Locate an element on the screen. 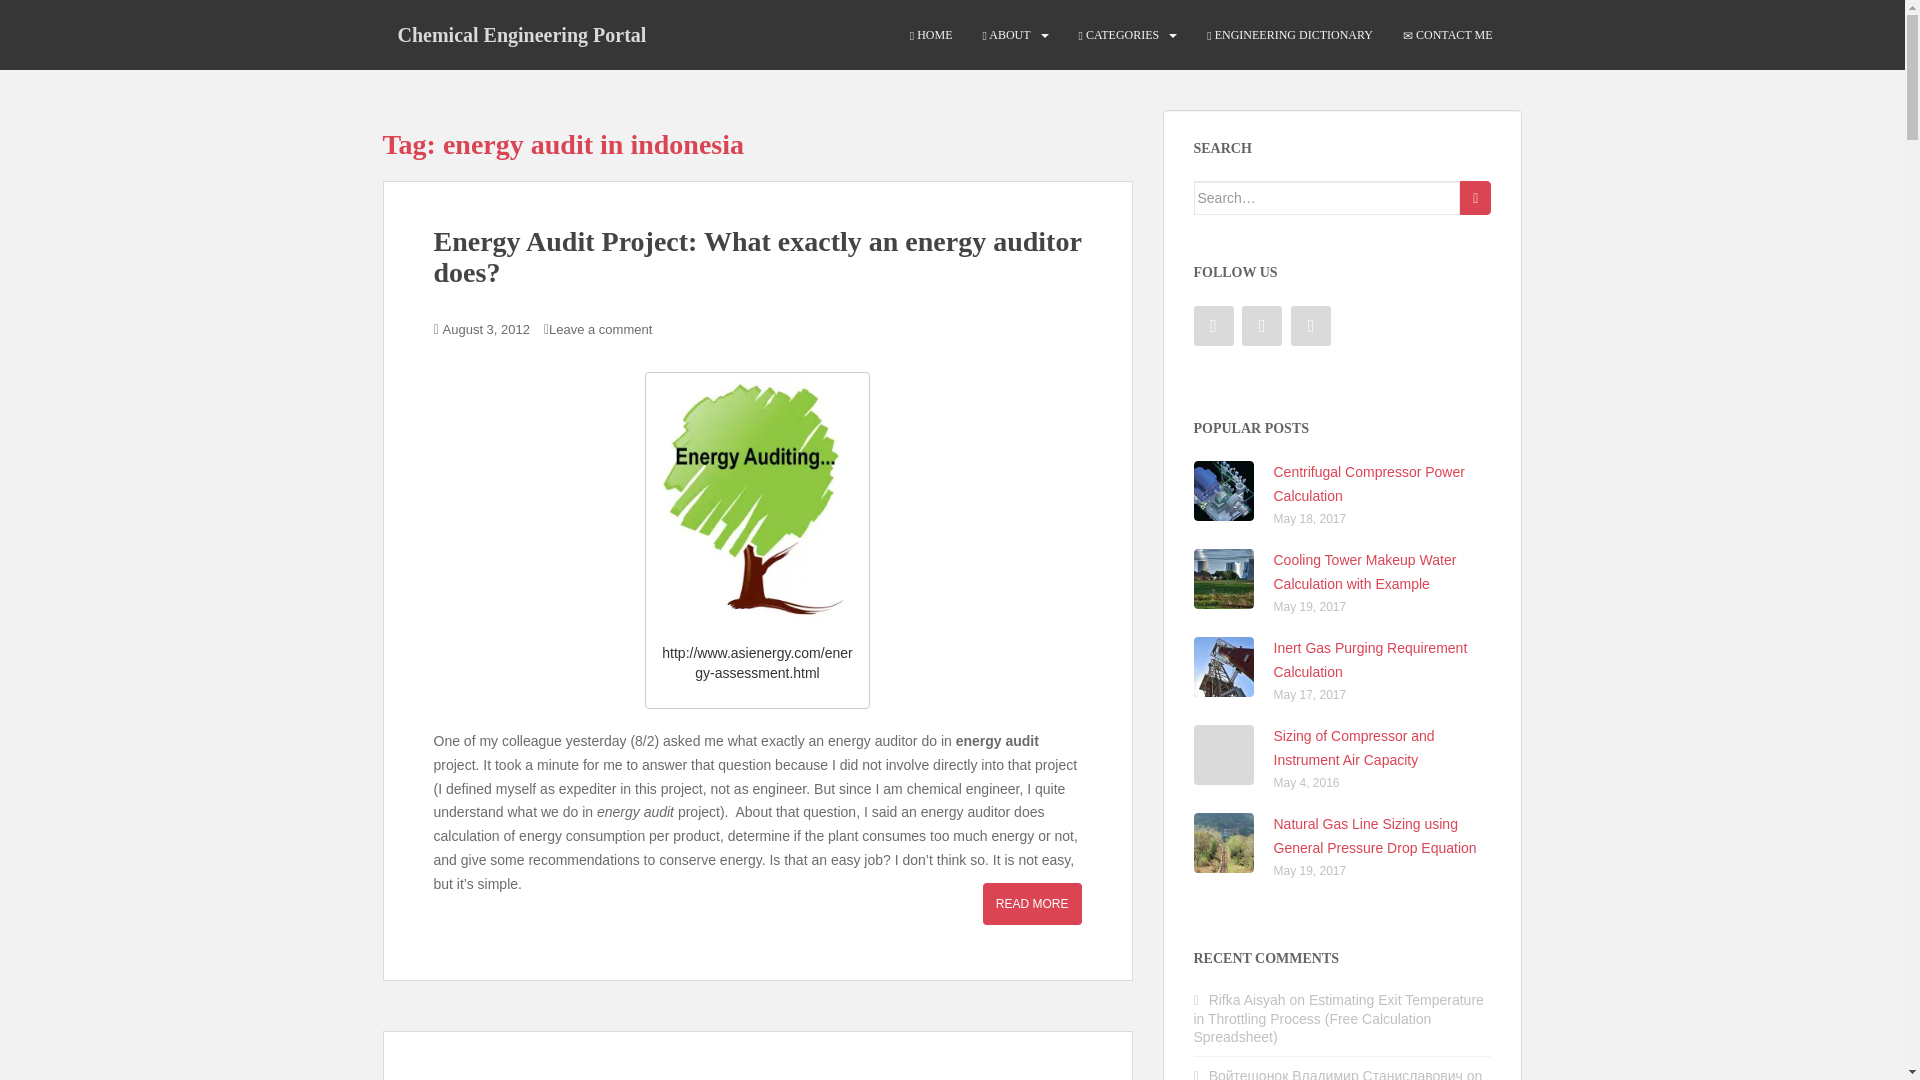   ABOUT is located at coordinates (1005, 35).